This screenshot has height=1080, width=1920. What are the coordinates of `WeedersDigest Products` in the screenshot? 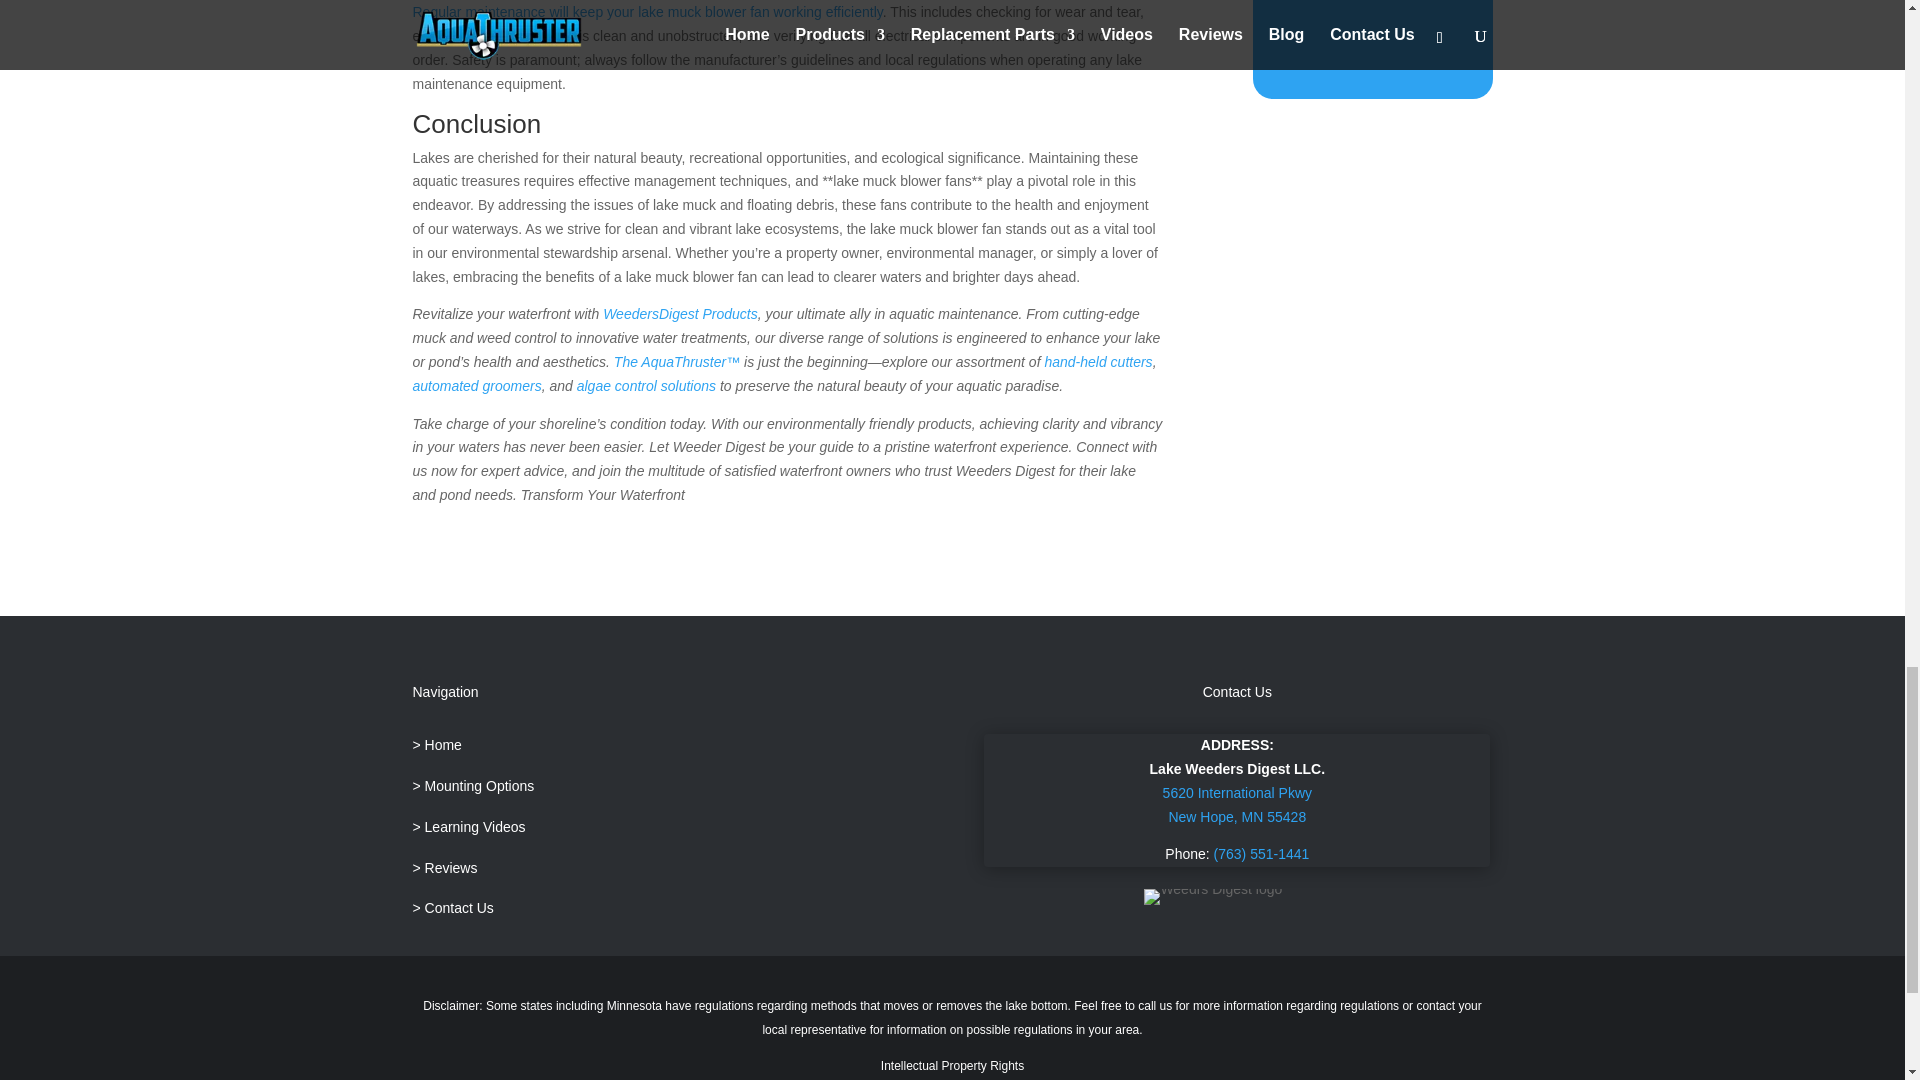 It's located at (680, 313).